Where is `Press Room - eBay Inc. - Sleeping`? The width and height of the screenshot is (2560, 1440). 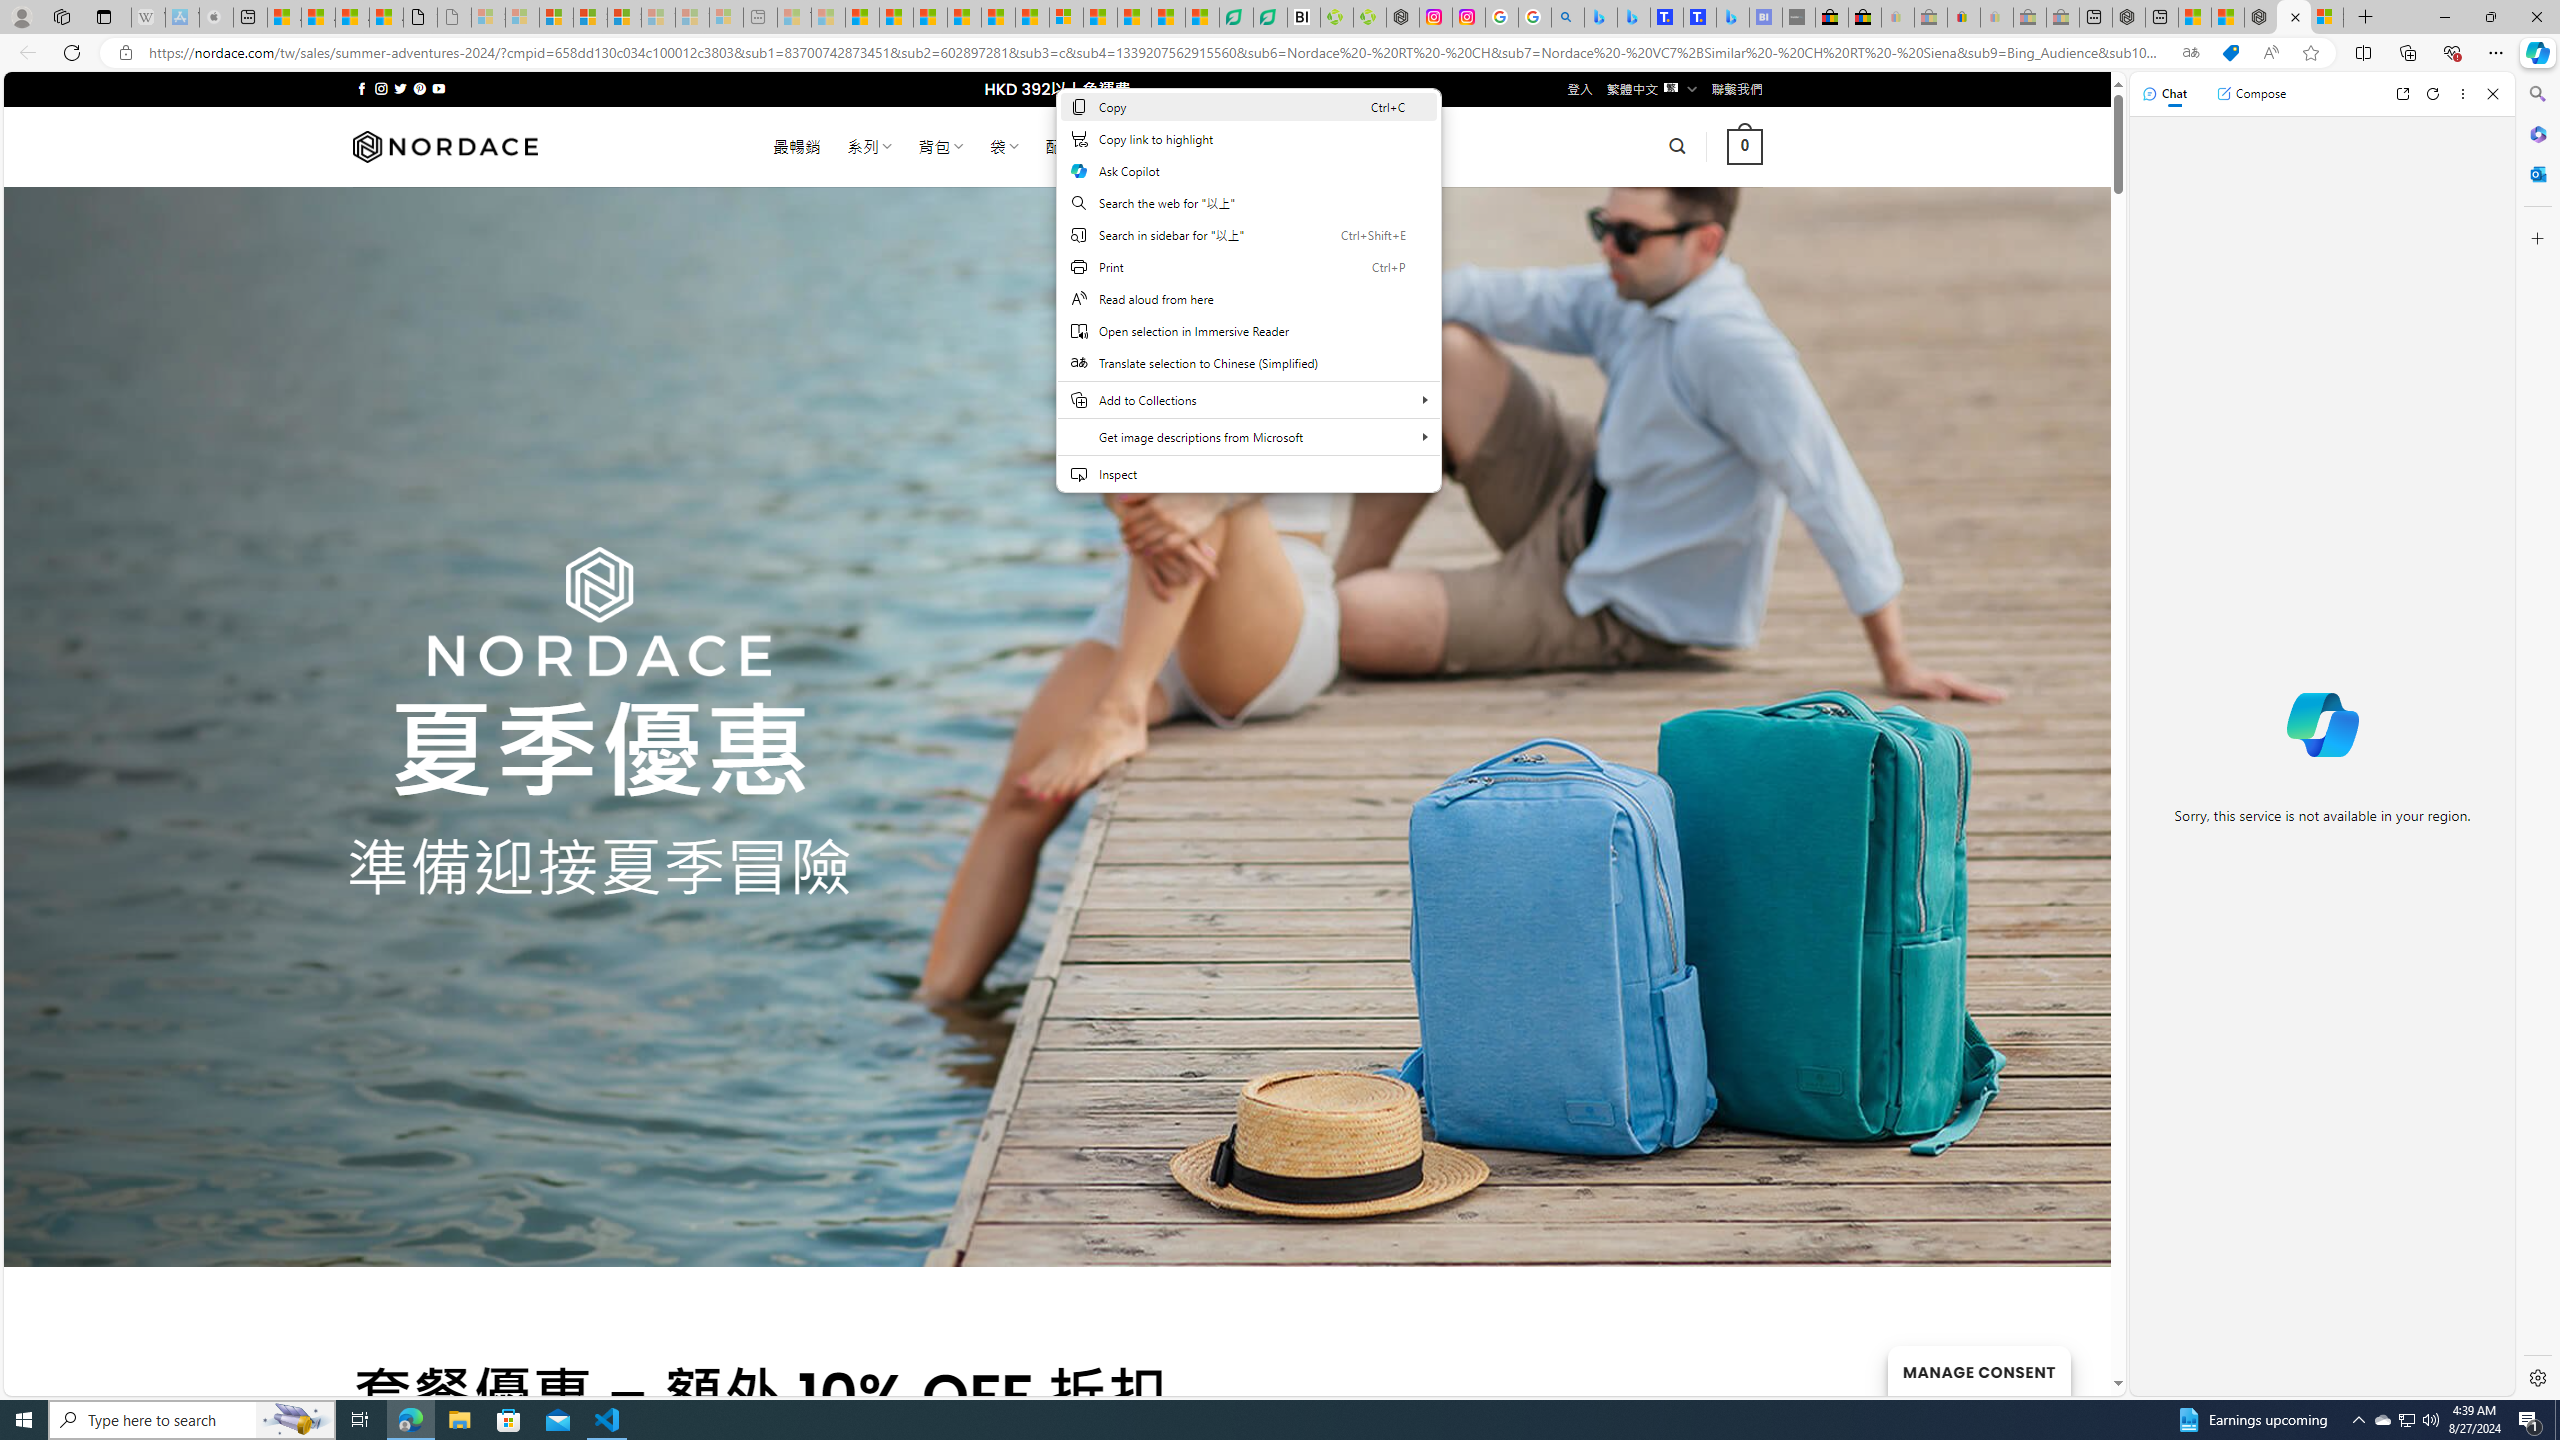
Press Room - eBay Inc. - Sleeping is located at coordinates (2030, 17).